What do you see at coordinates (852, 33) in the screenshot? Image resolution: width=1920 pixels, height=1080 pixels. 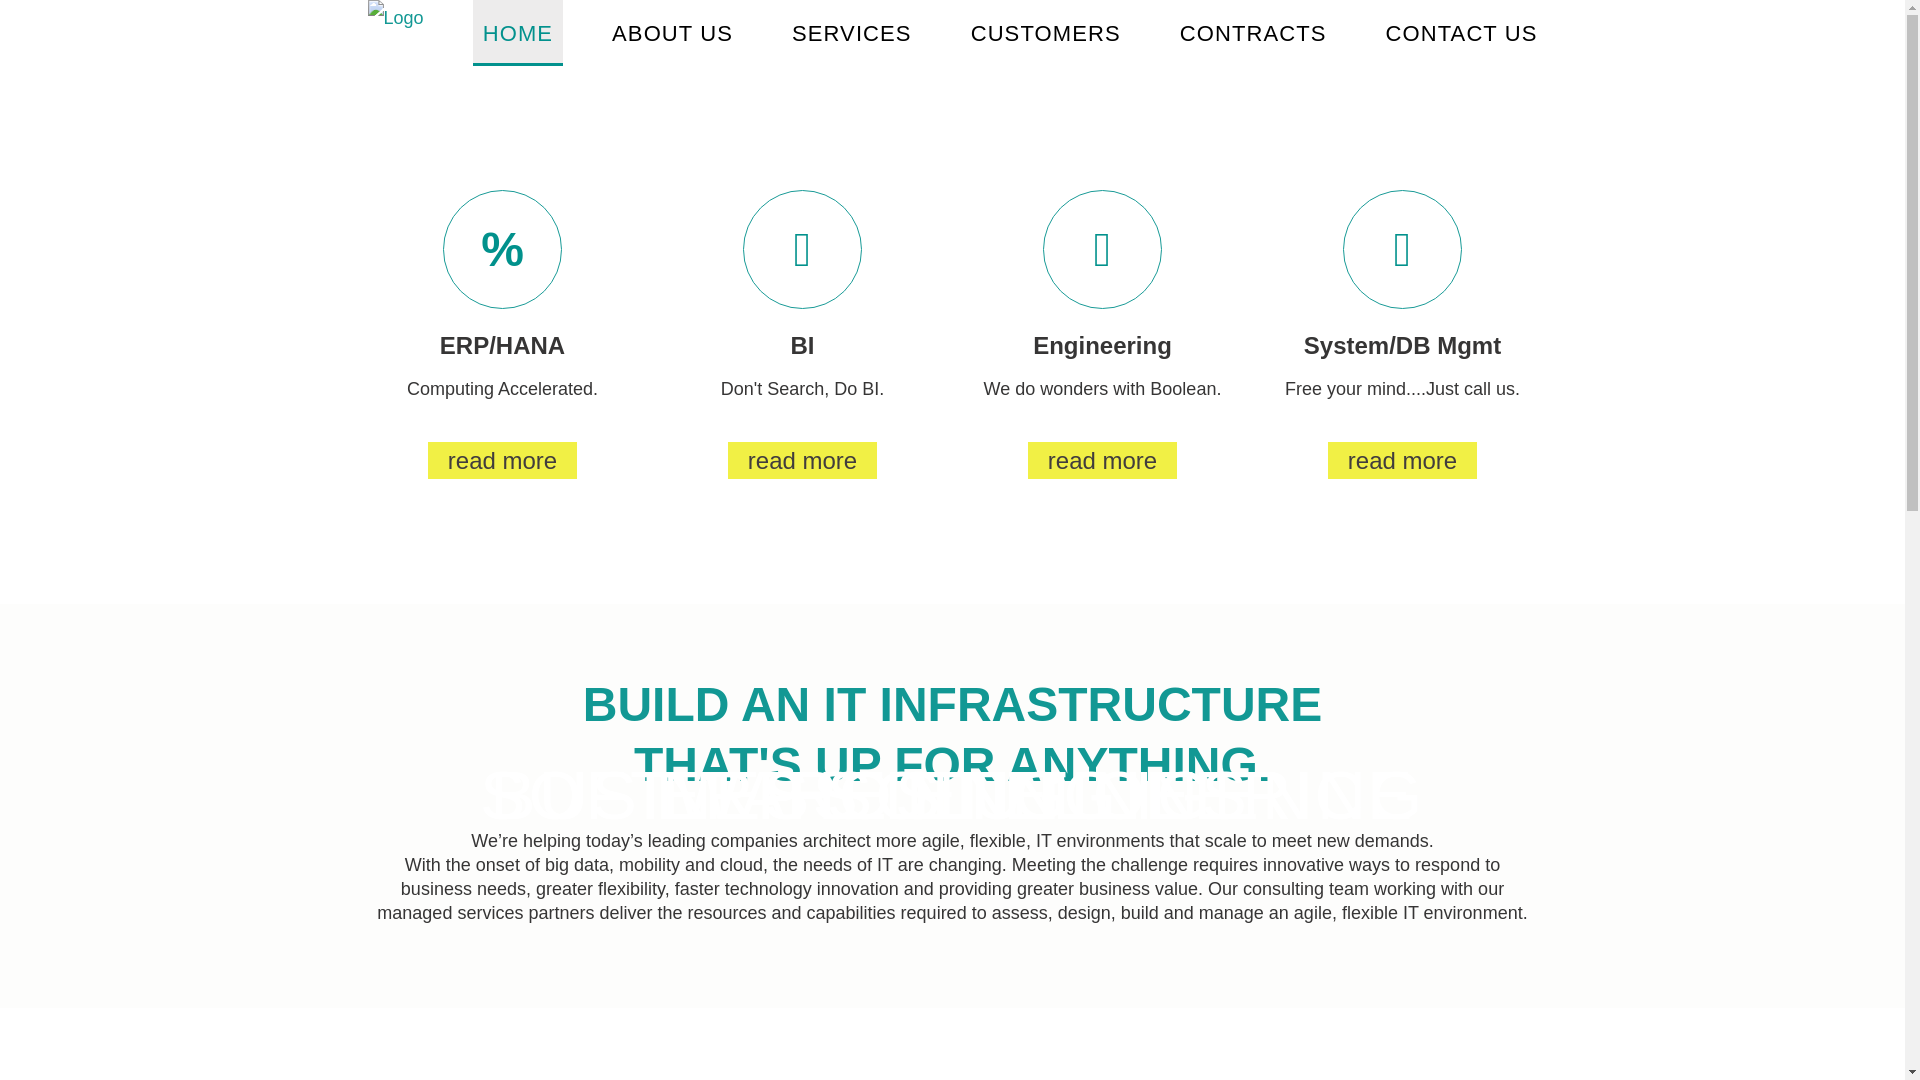 I see `SERVICES` at bounding box center [852, 33].